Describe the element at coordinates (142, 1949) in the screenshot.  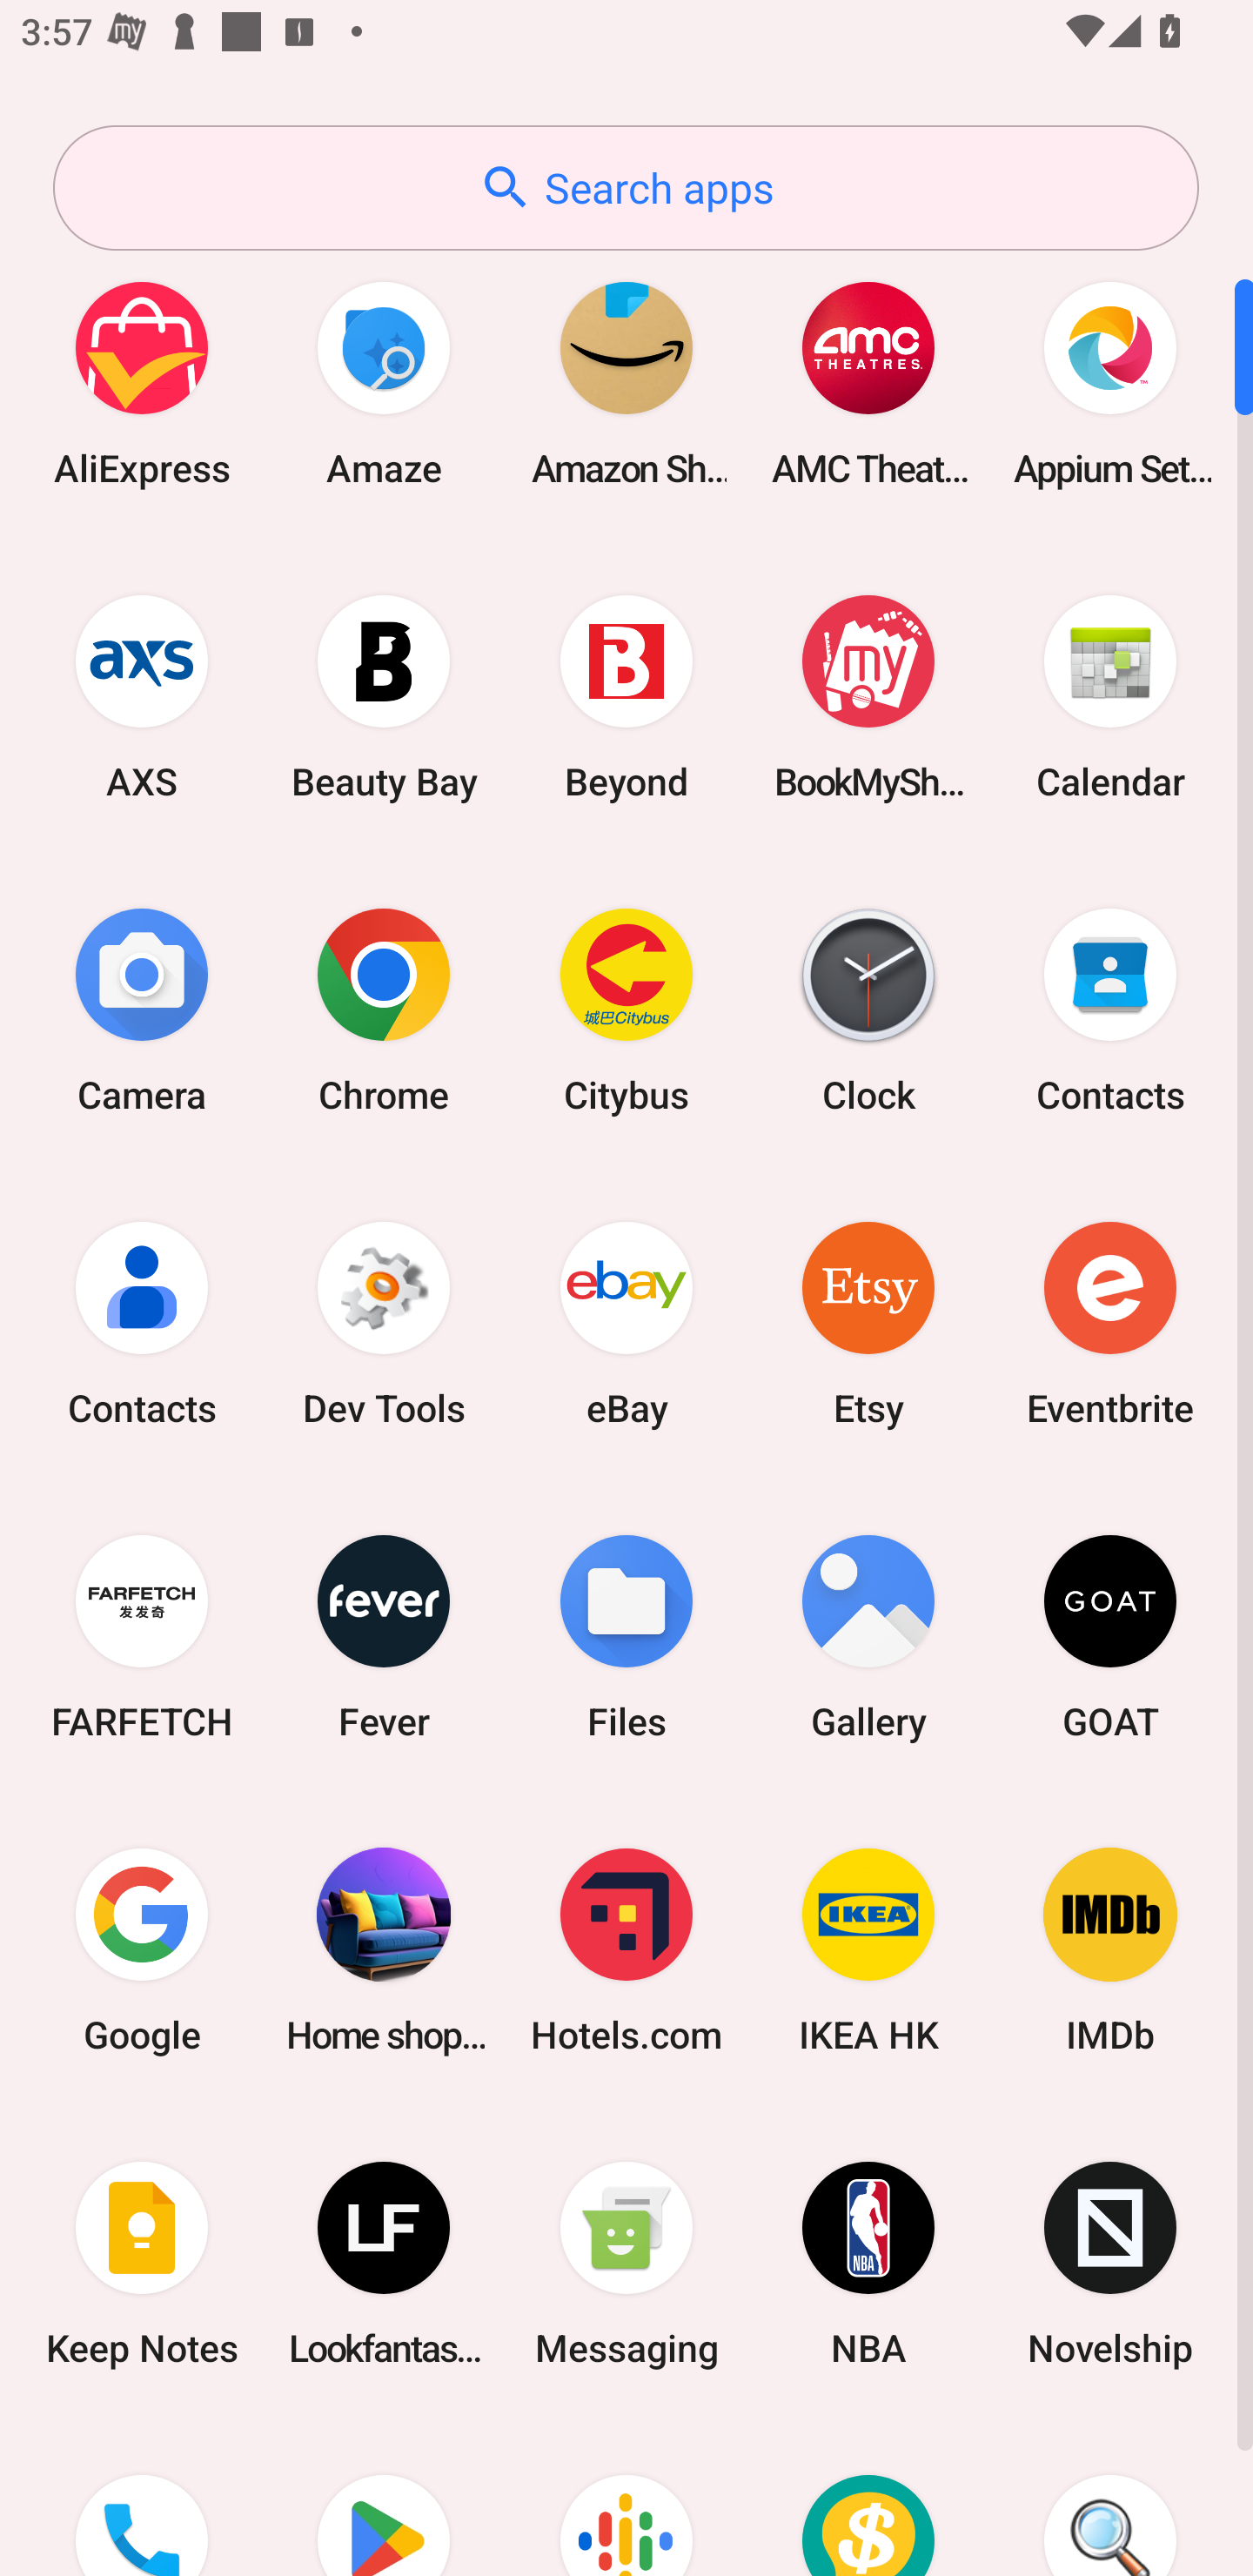
I see `Google` at that location.